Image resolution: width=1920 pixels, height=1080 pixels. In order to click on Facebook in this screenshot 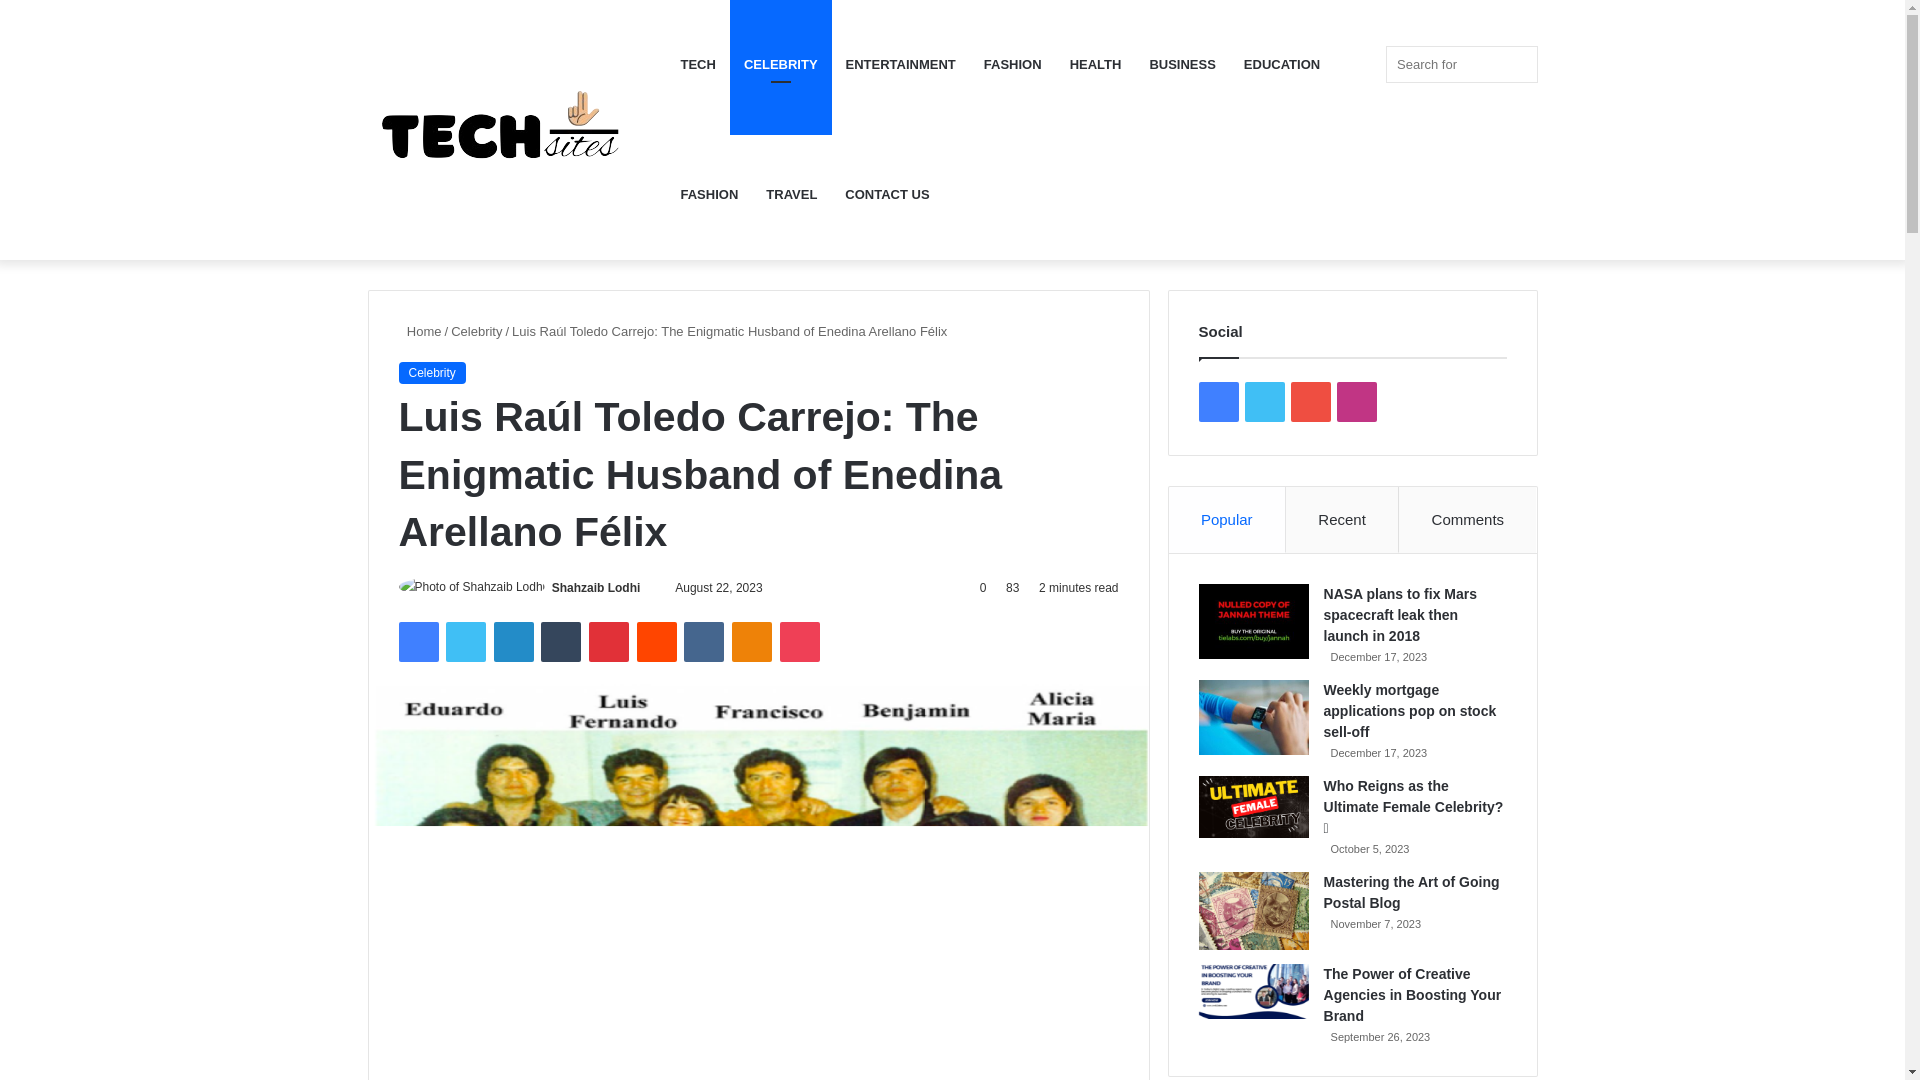, I will do `click(417, 642)`.